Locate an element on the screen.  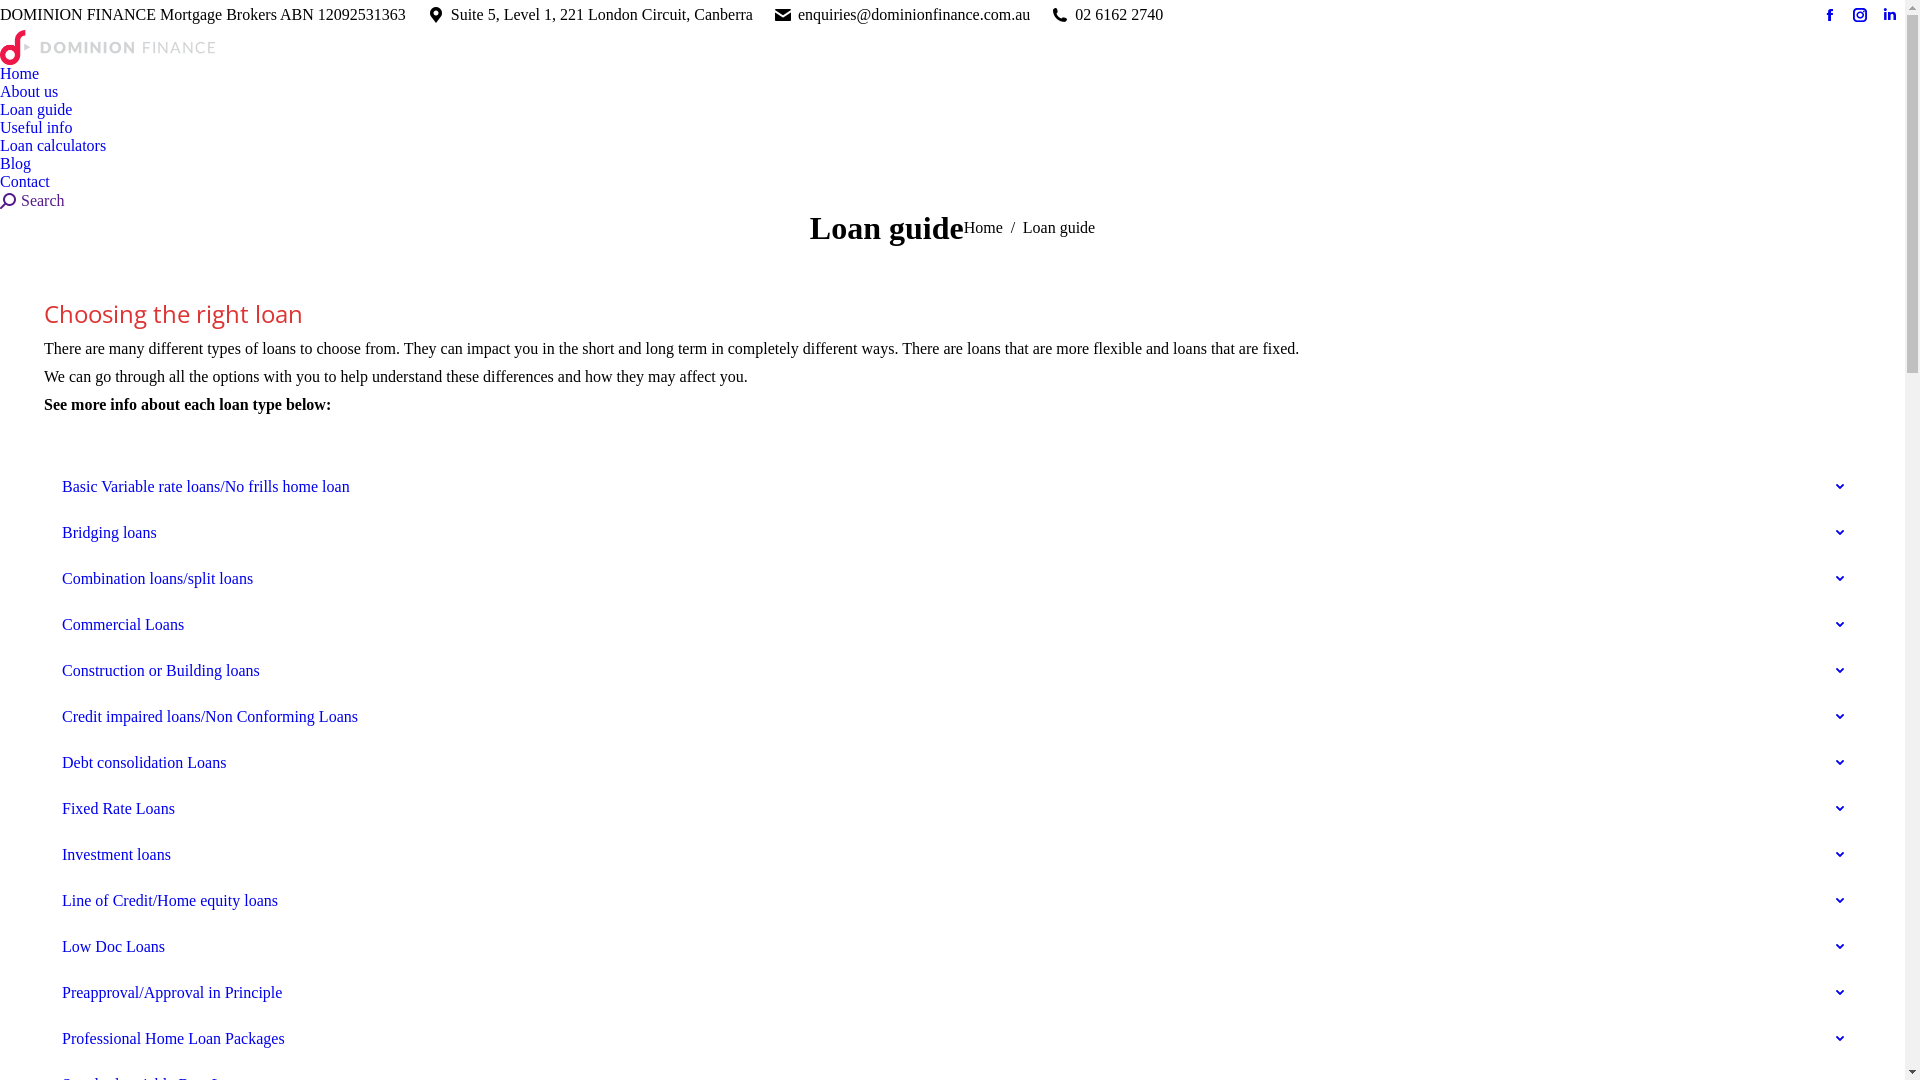
Instagram page opens in new window is located at coordinates (1860, 15).